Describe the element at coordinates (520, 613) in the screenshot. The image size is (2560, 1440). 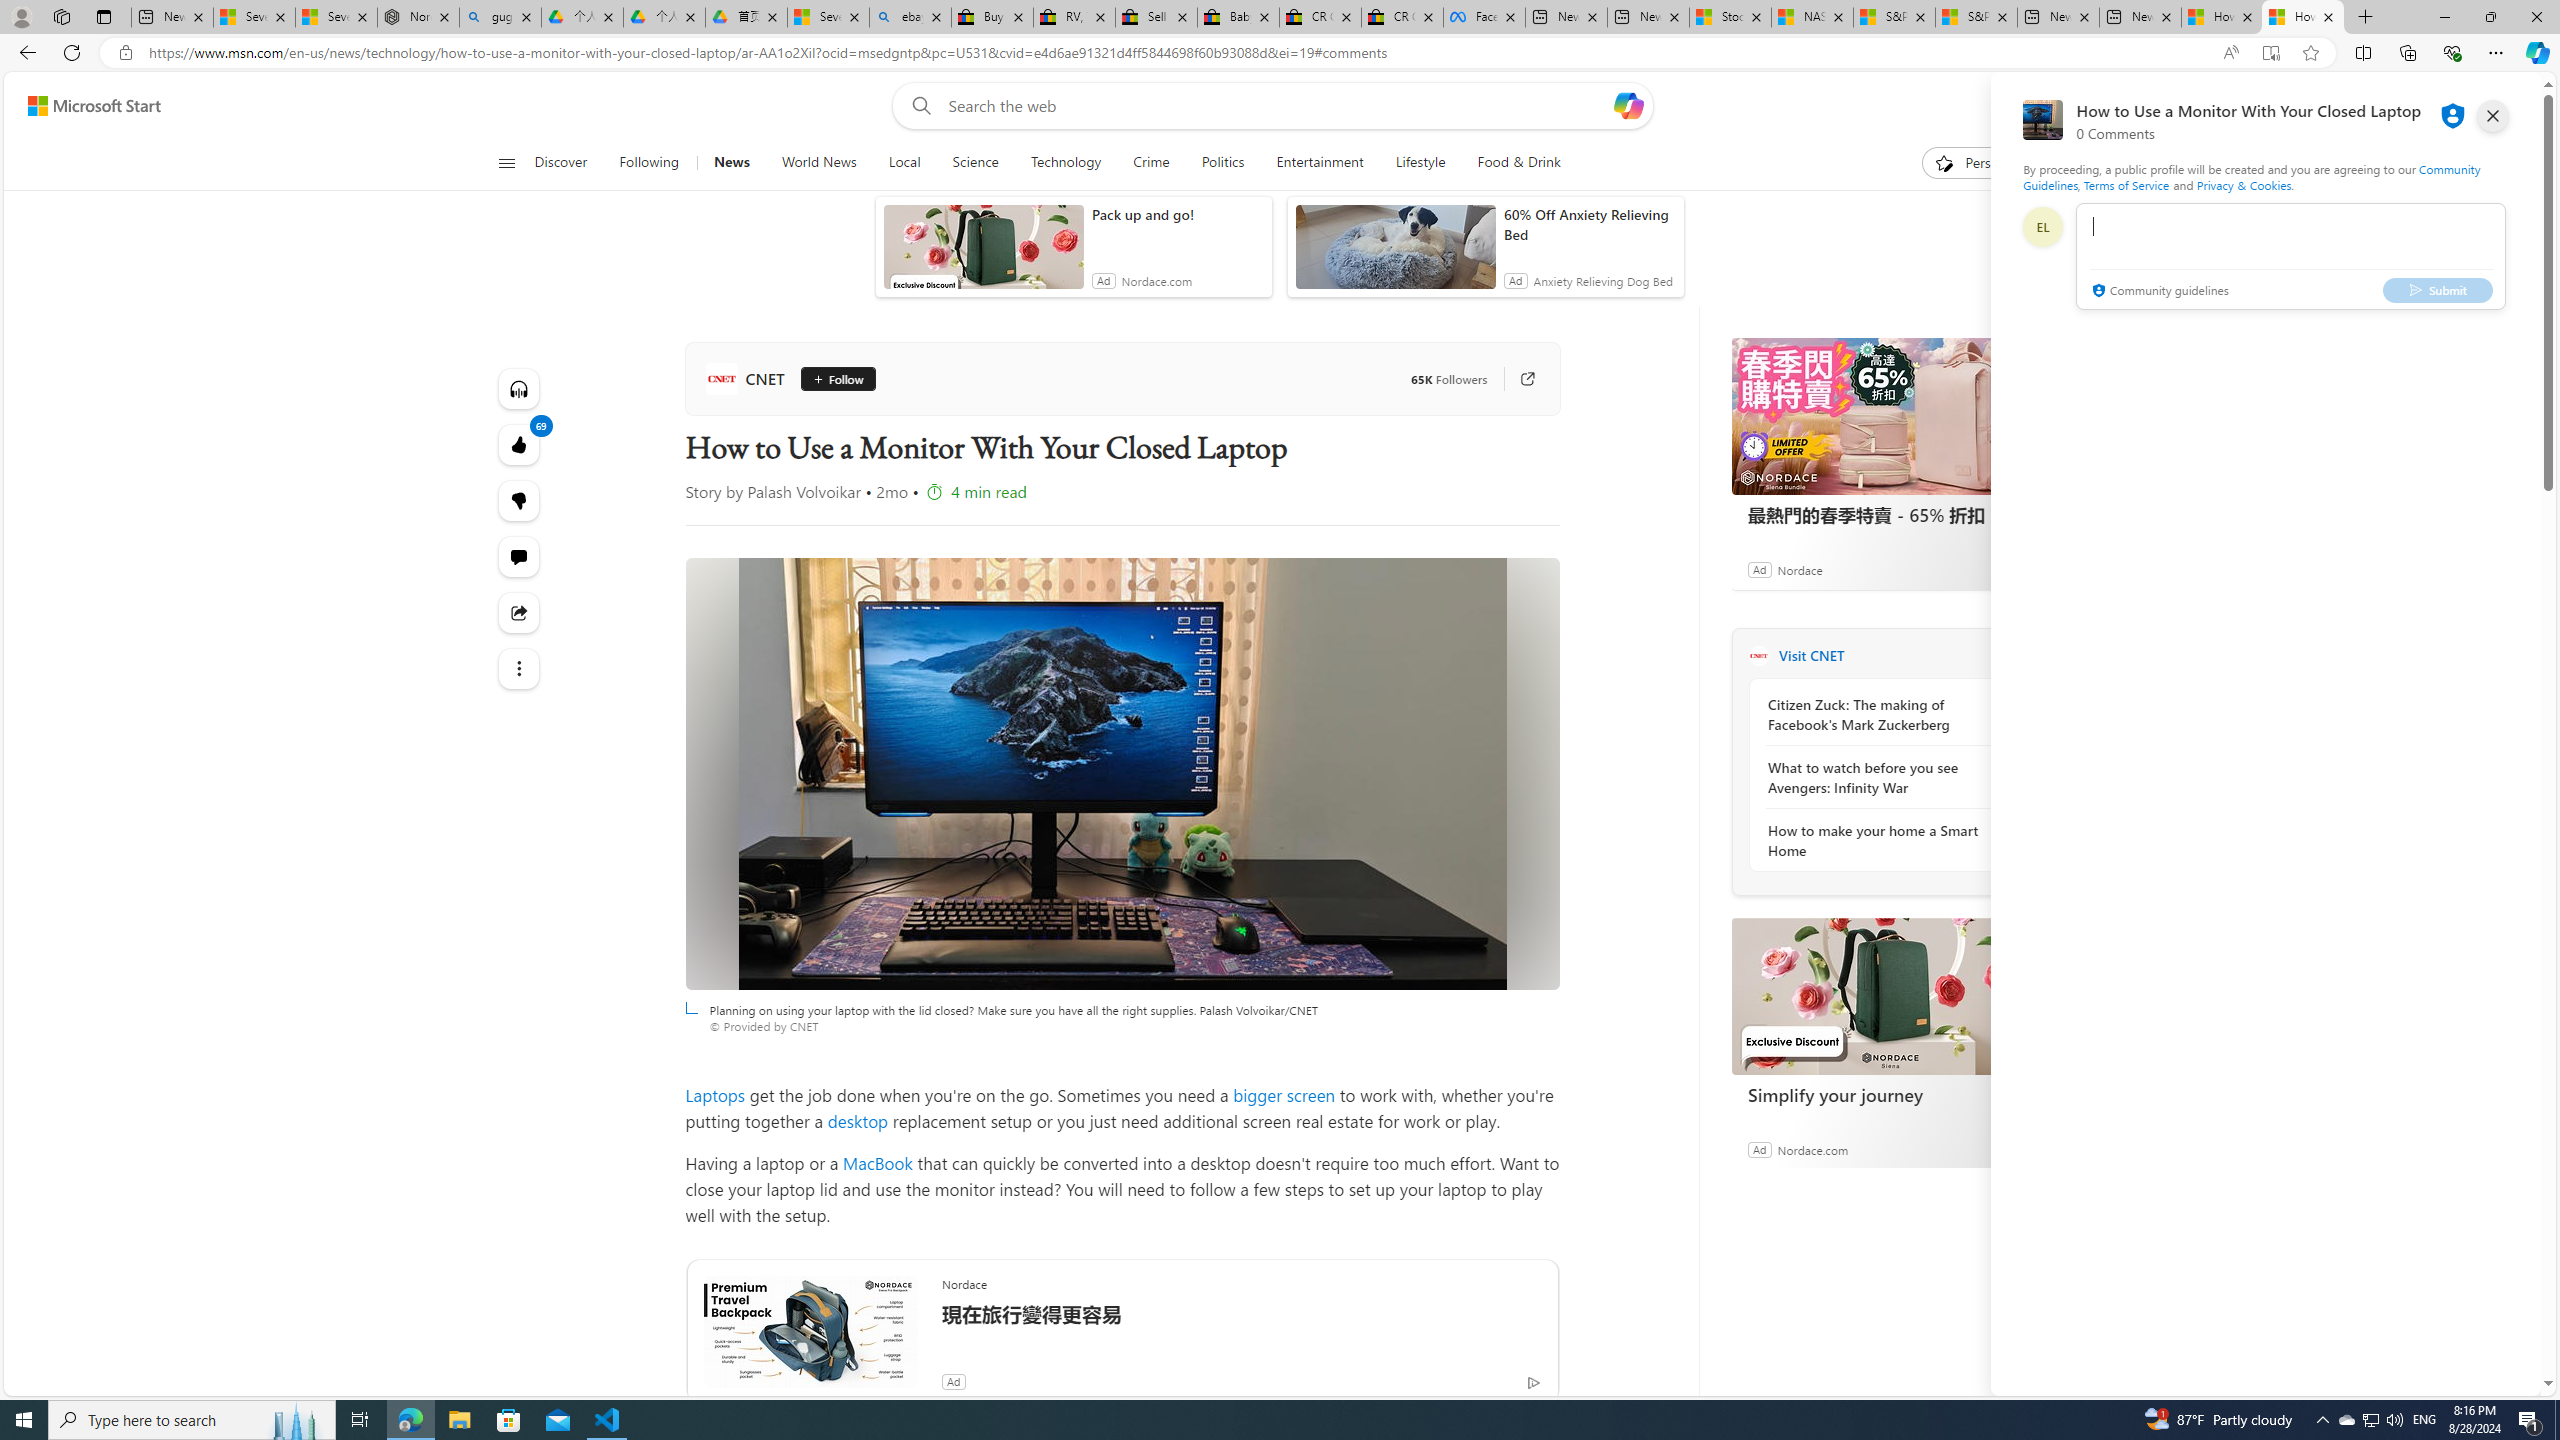
I see `Share this story` at that location.